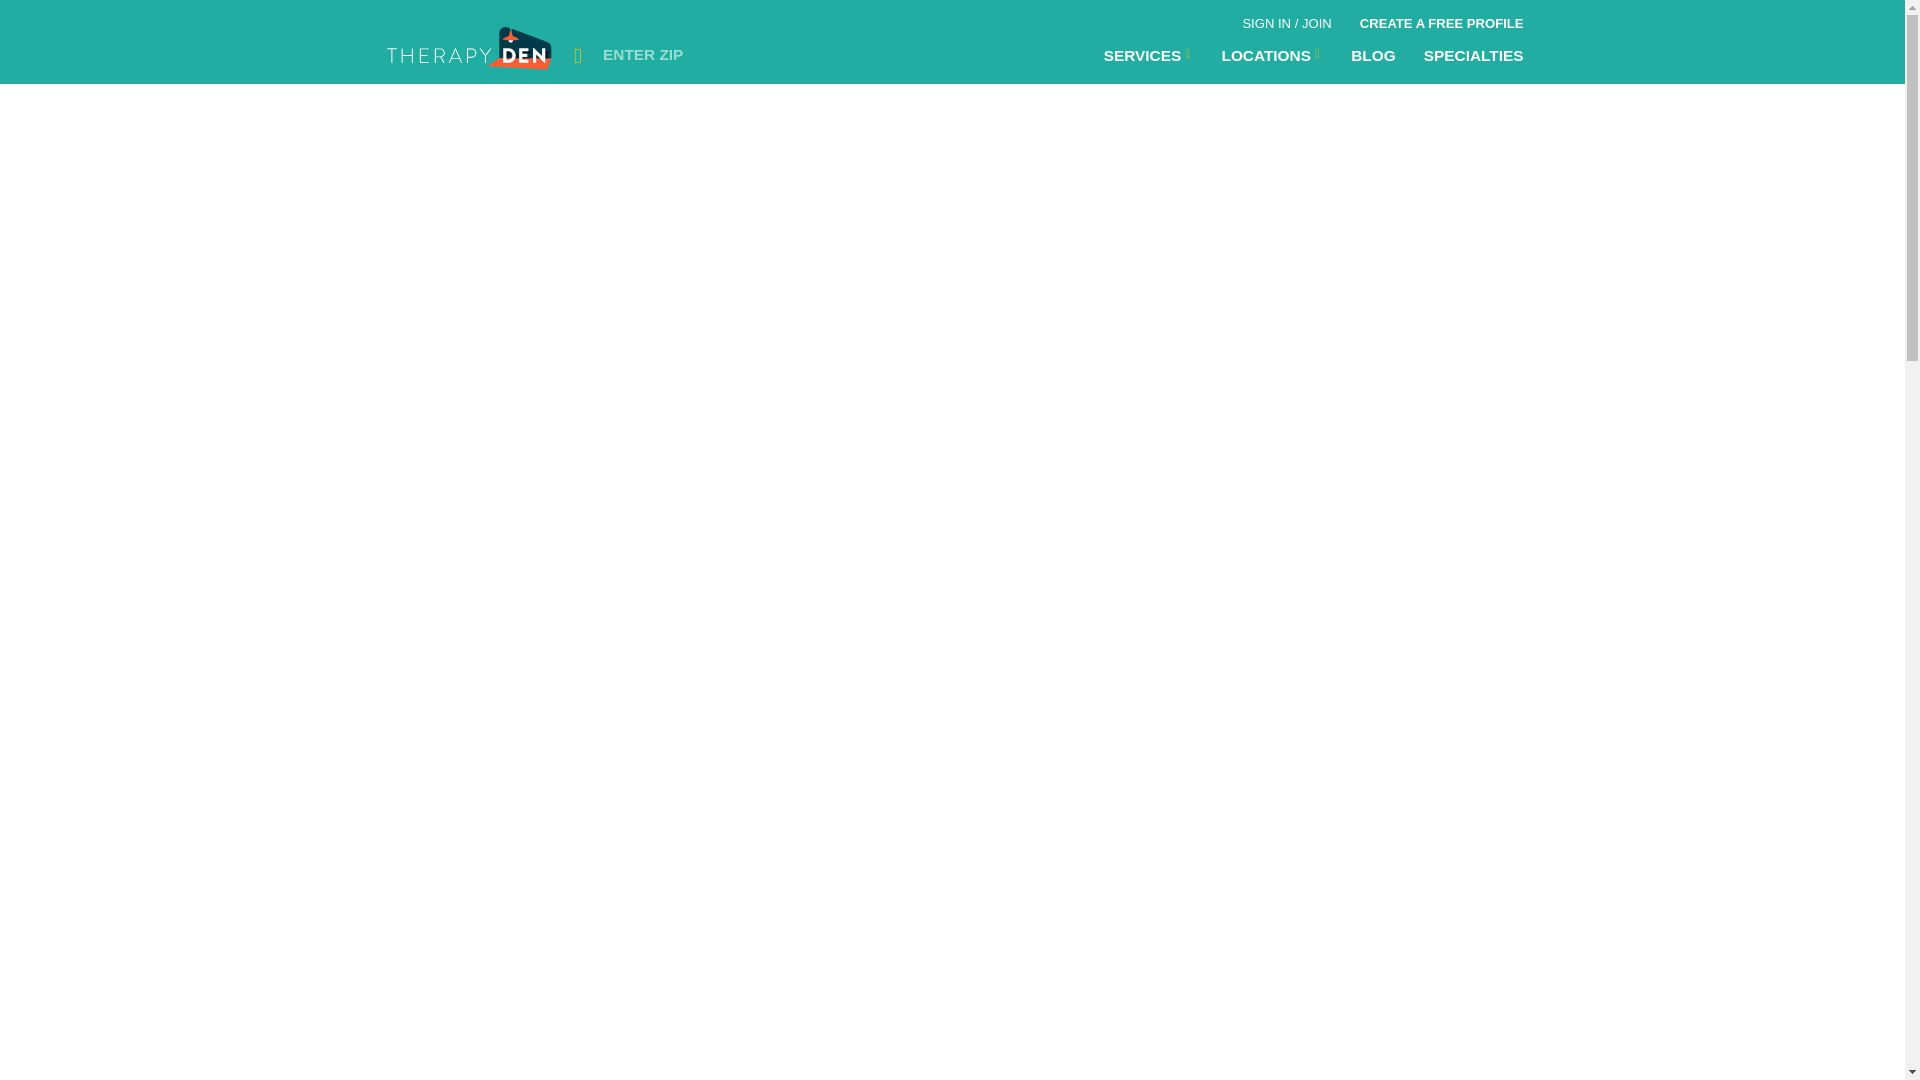  What do you see at coordinates (471, 54) in the screenshot?
I see `TherapyDen Home` at bounding box center [471, 54].